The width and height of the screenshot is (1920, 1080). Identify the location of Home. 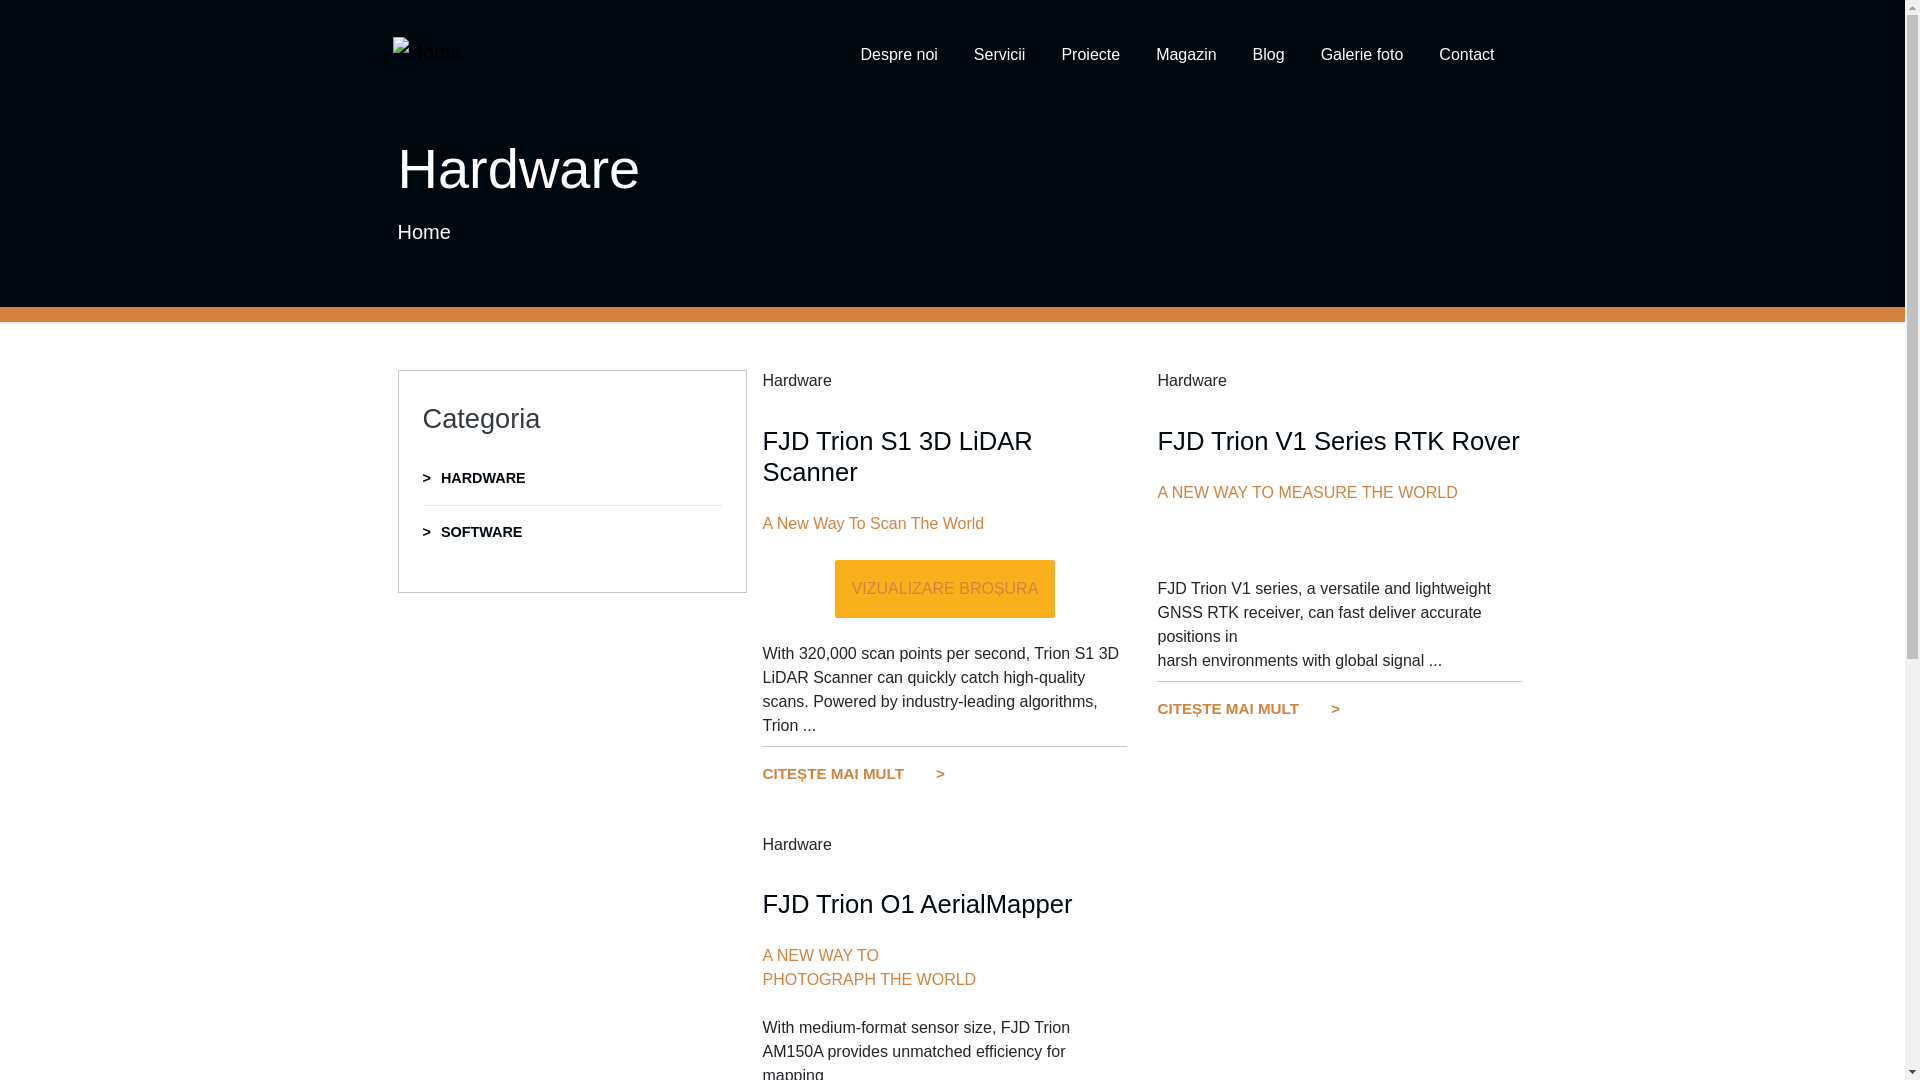
(426, 52).